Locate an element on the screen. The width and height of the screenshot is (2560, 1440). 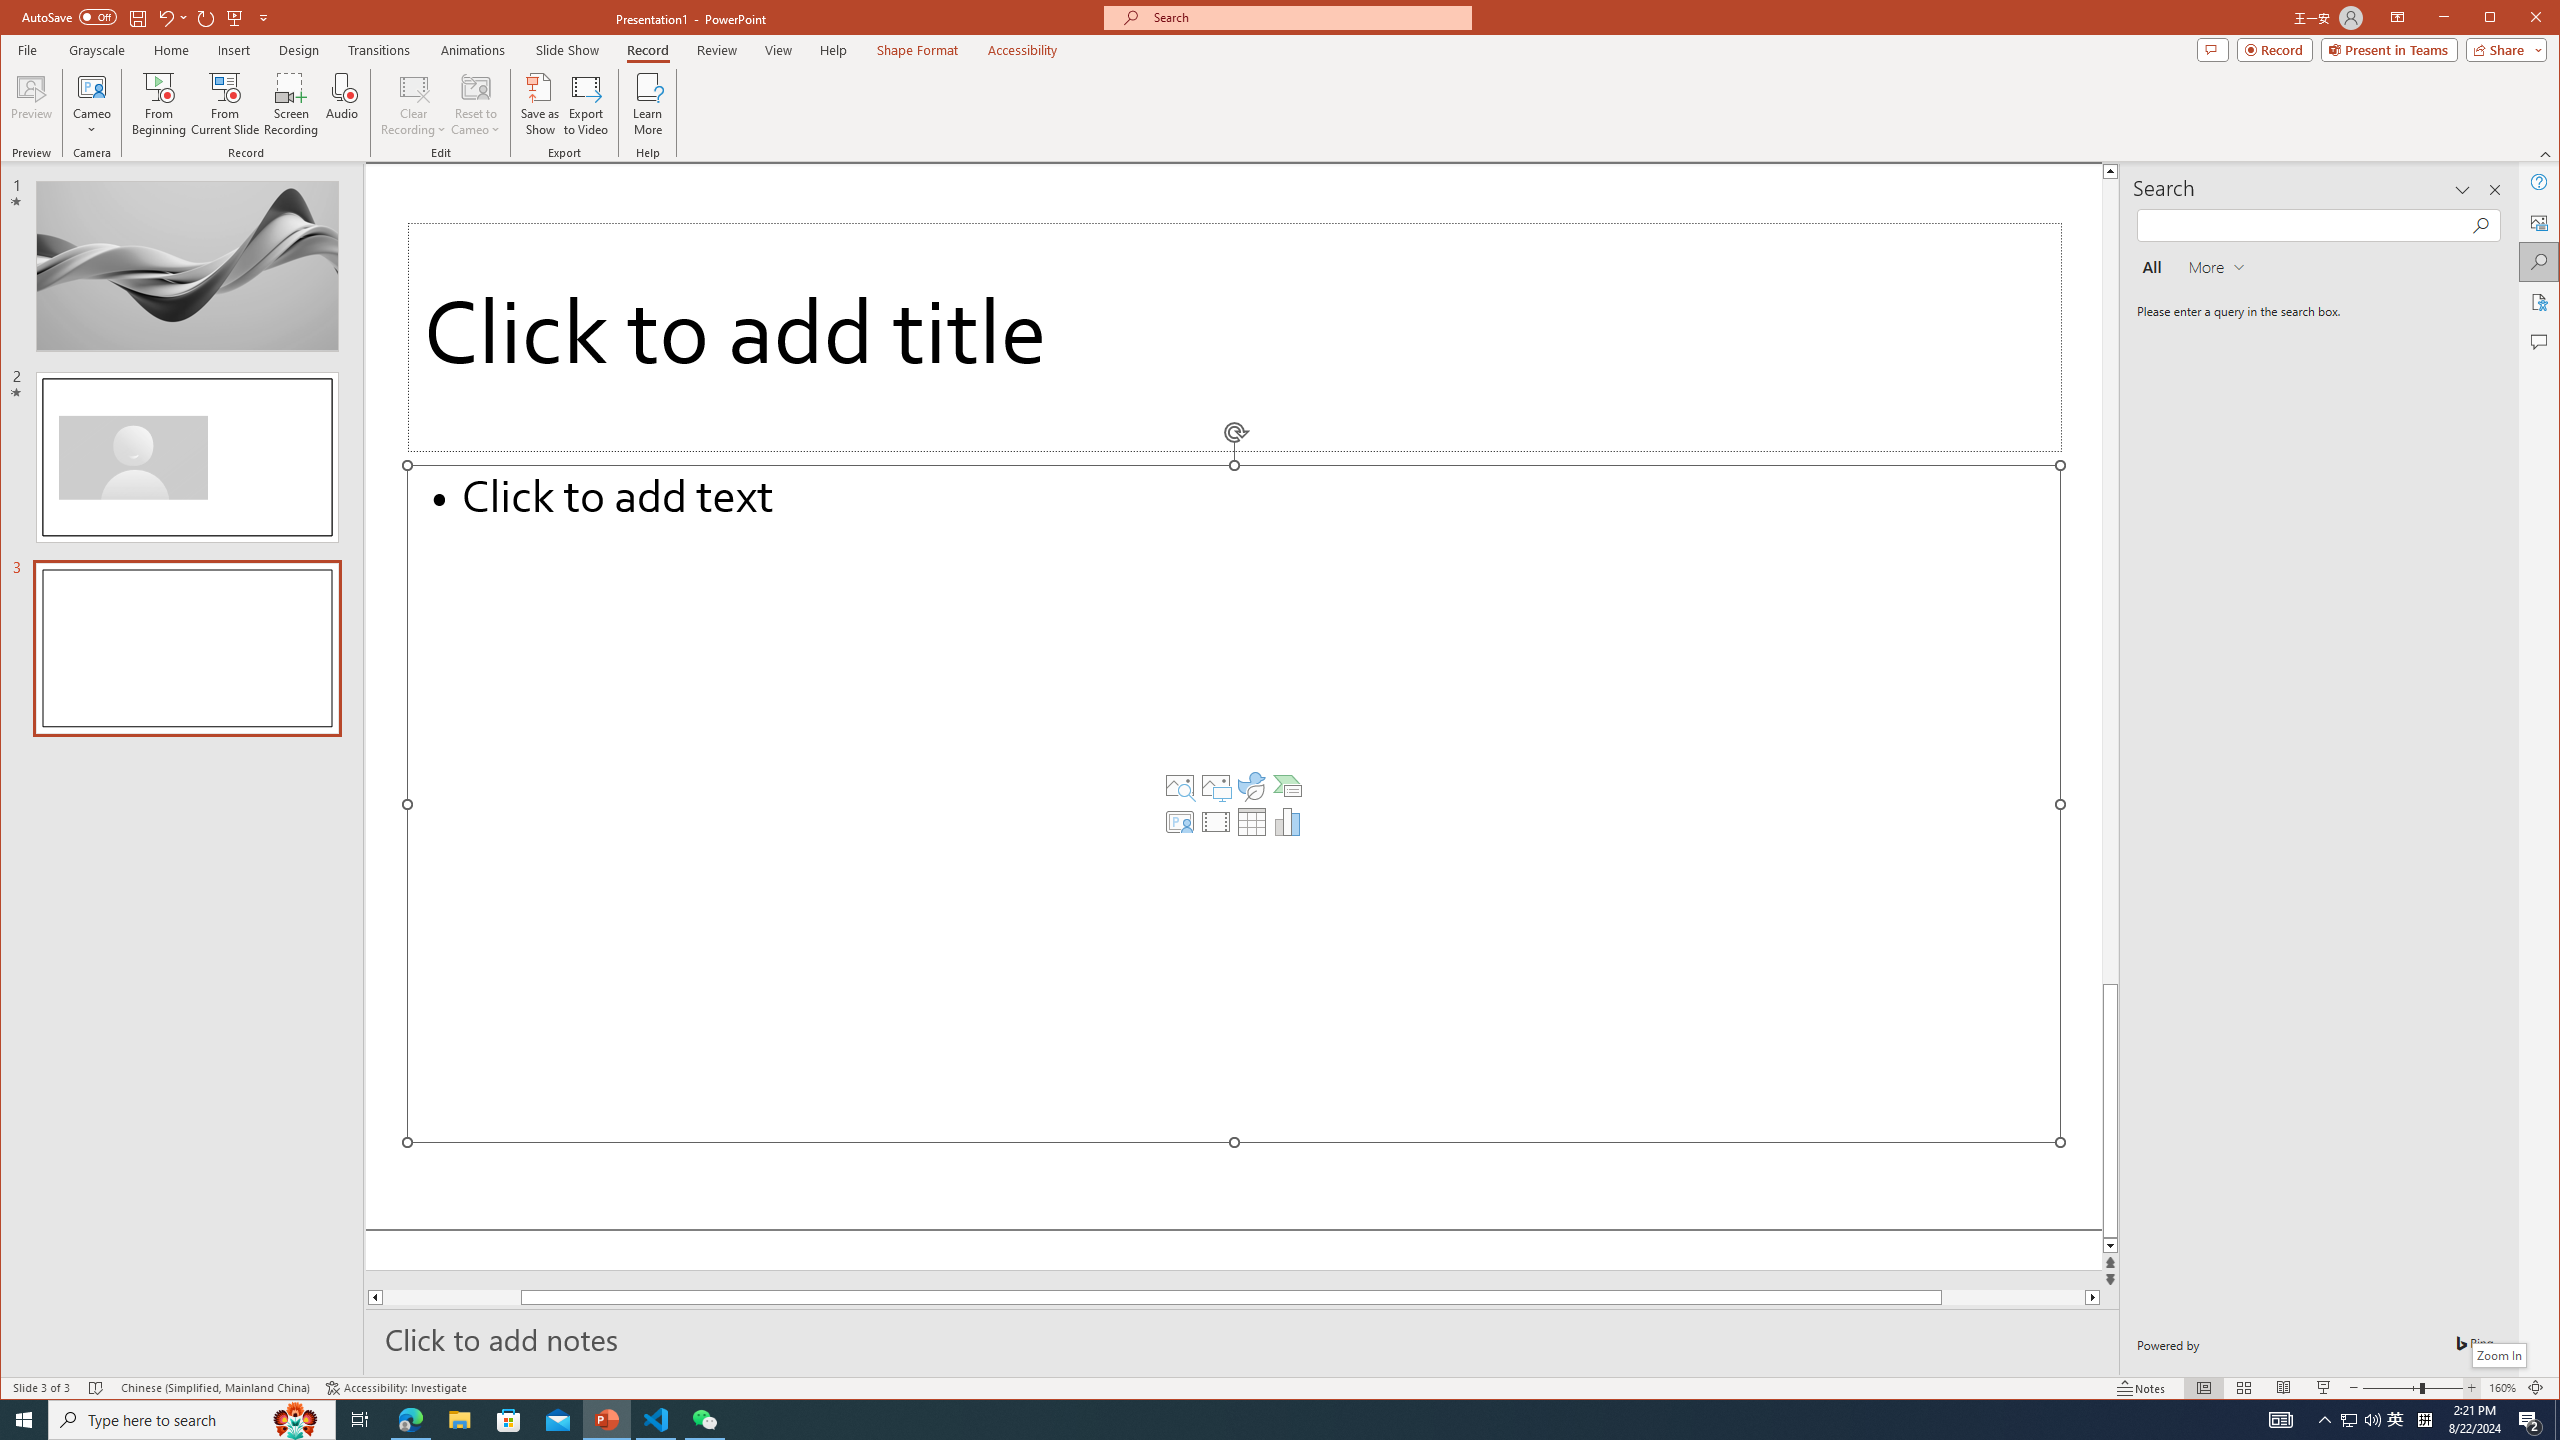
Audio is located at coordinates (342, 104).